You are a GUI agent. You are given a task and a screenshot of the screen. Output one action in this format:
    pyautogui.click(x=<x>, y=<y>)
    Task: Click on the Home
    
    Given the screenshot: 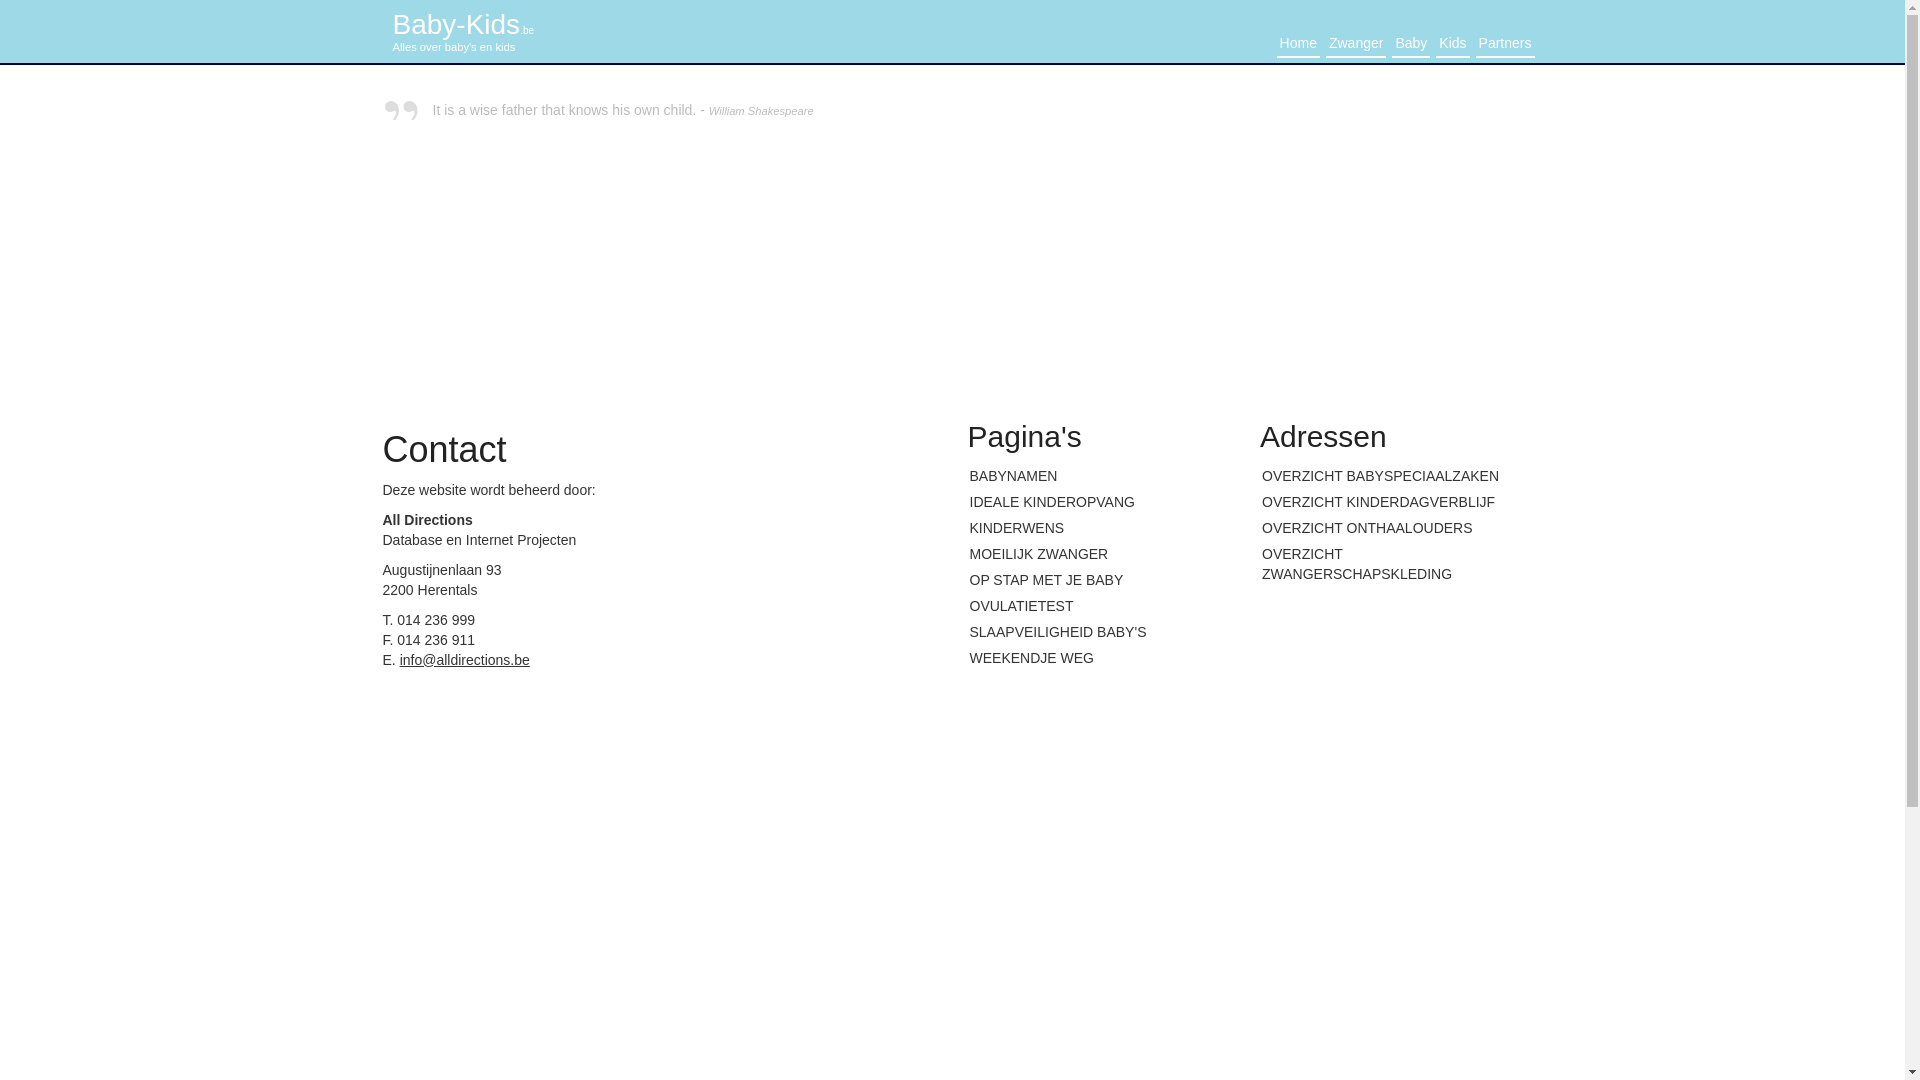 What is the action you would take?
    pyautogui.click(x=1298, y=44)
    